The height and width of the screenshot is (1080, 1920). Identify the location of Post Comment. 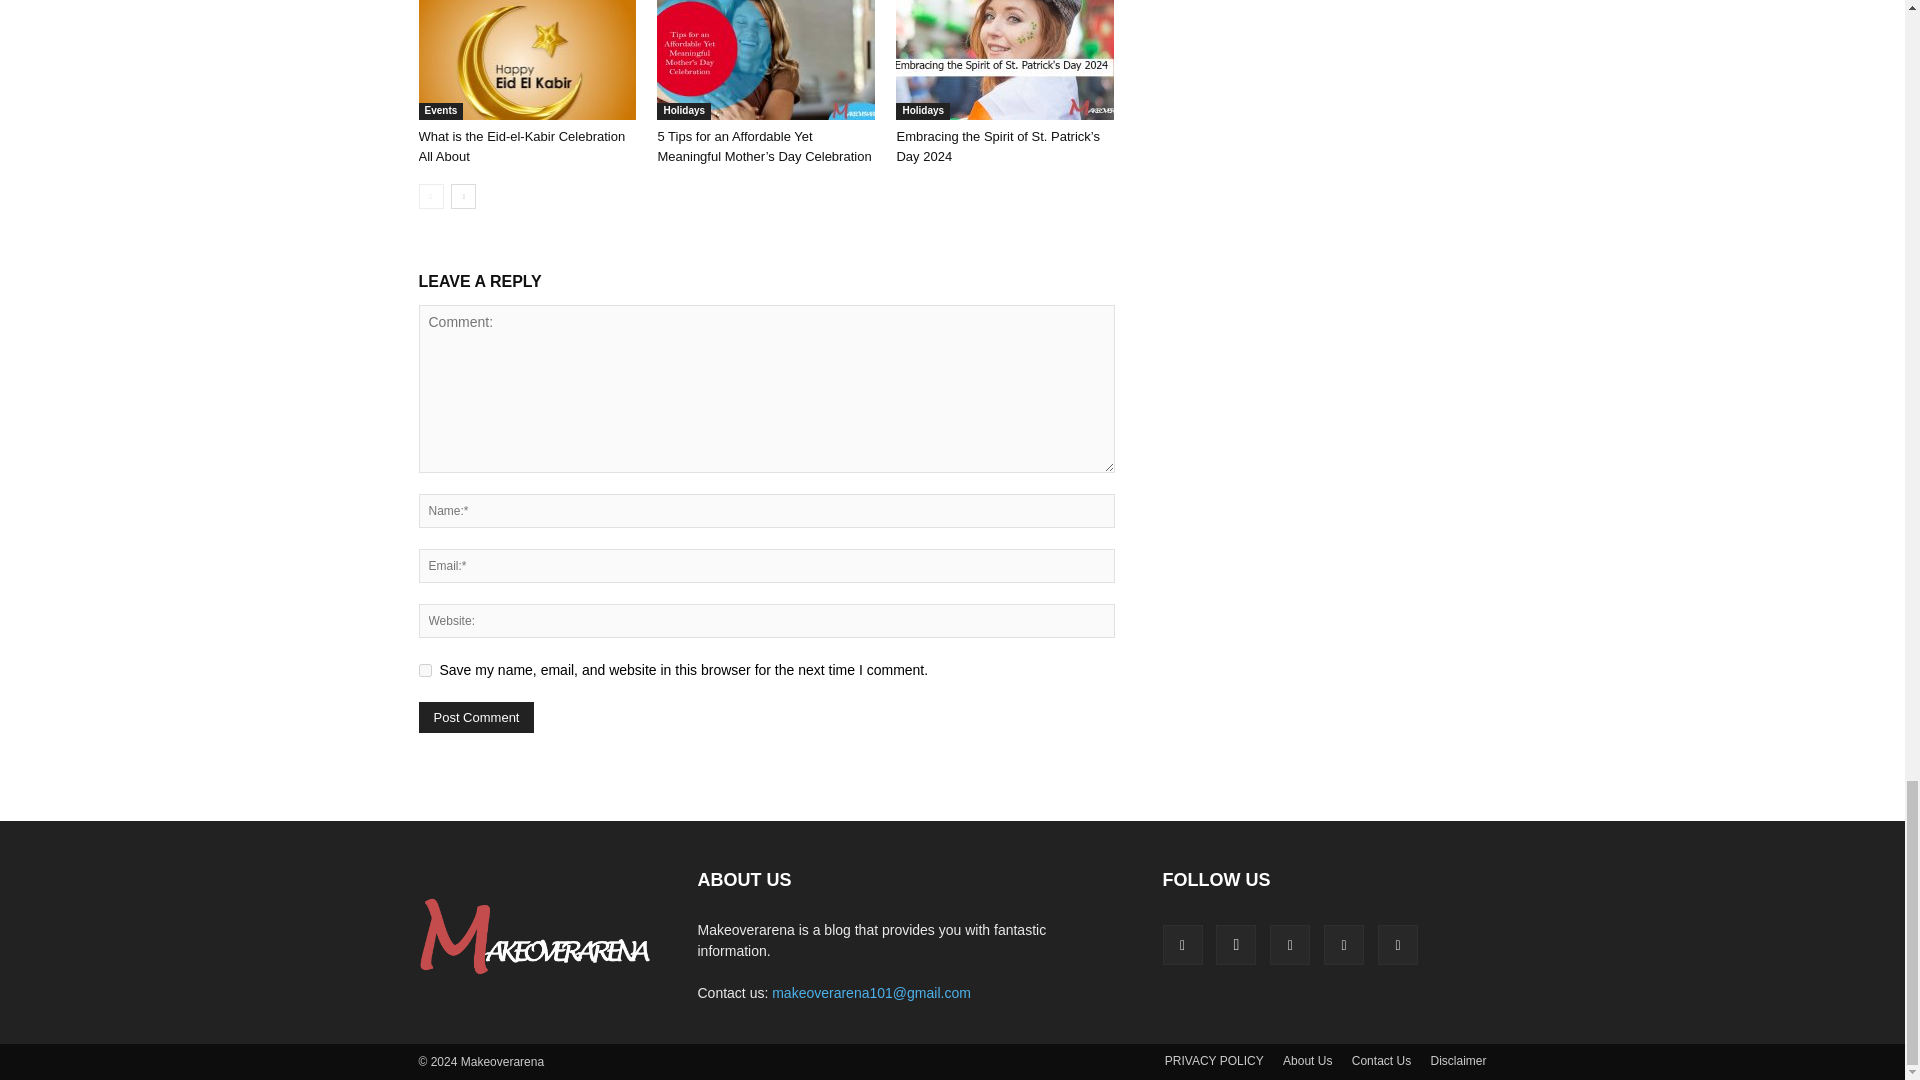
(476, 718).